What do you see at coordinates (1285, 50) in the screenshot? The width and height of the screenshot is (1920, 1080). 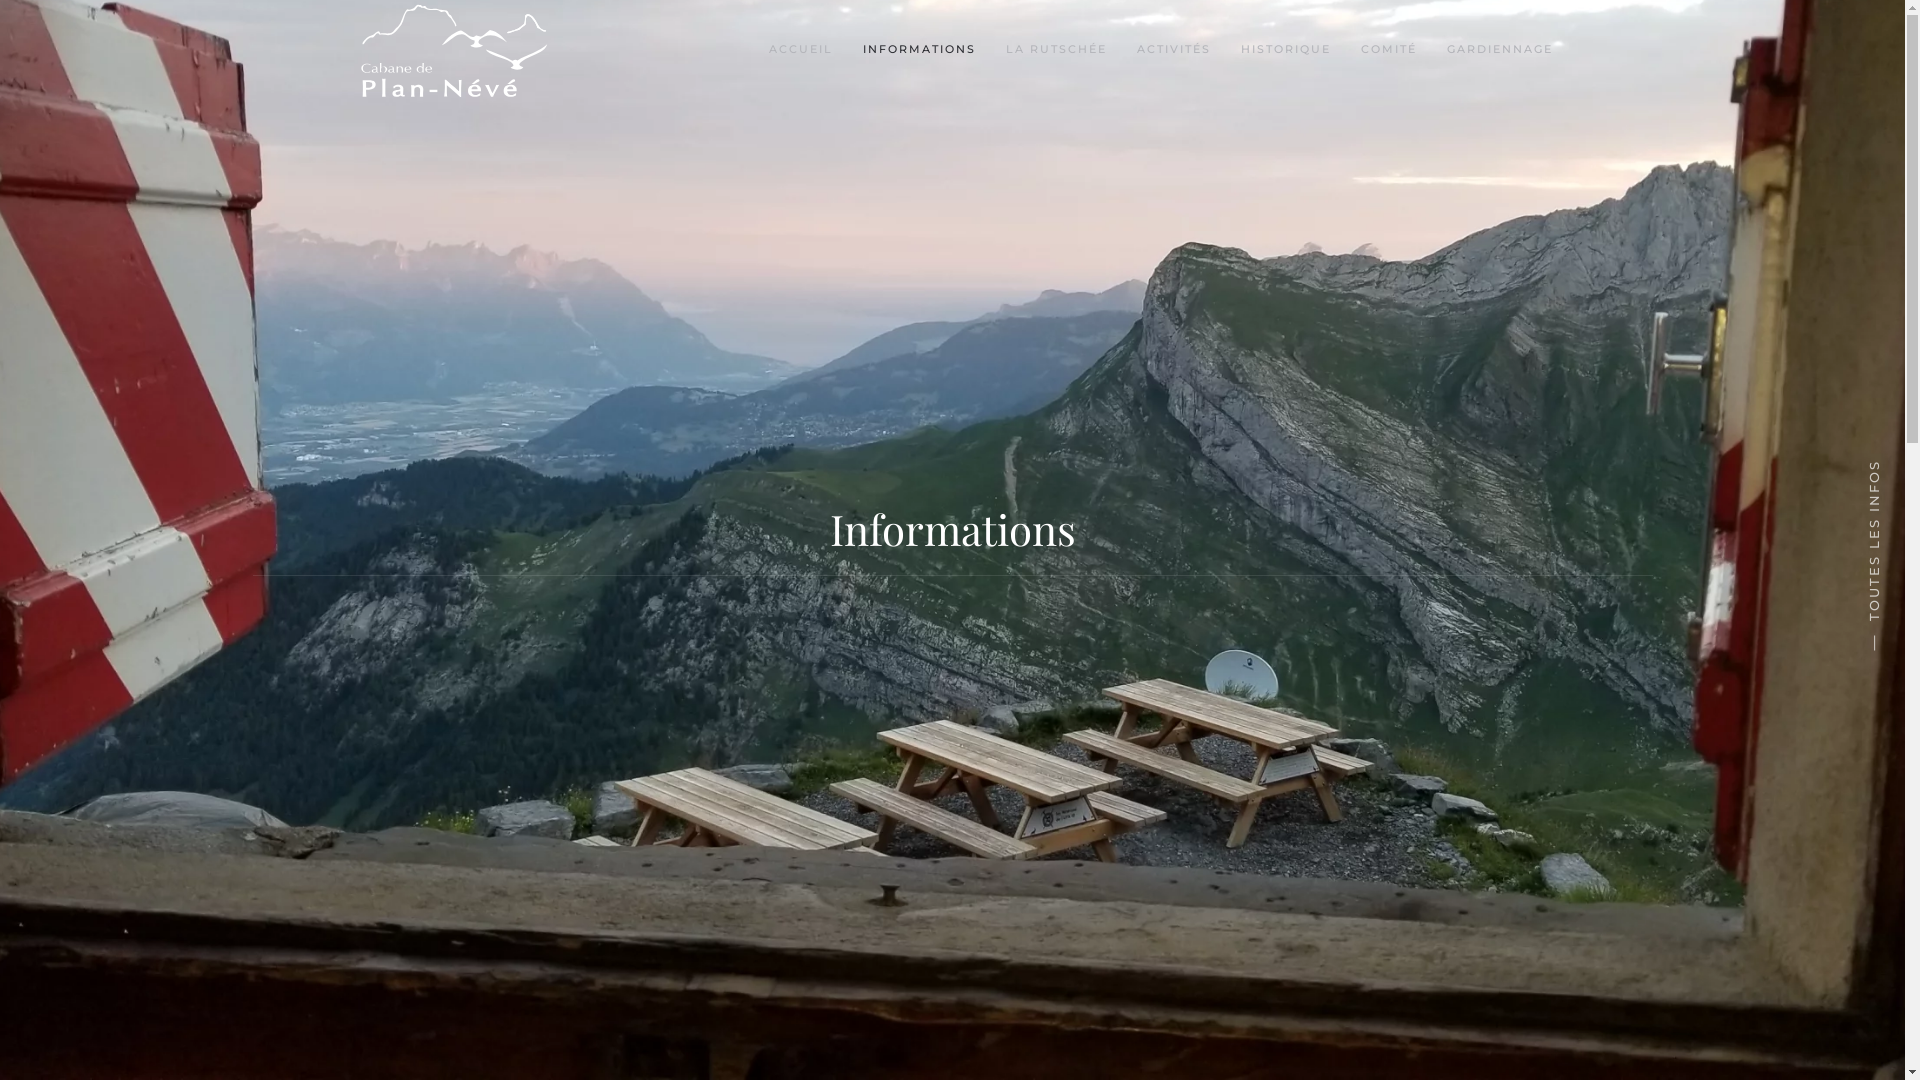 I see `HISTORIQUE` at bounding box center [1285, 50].